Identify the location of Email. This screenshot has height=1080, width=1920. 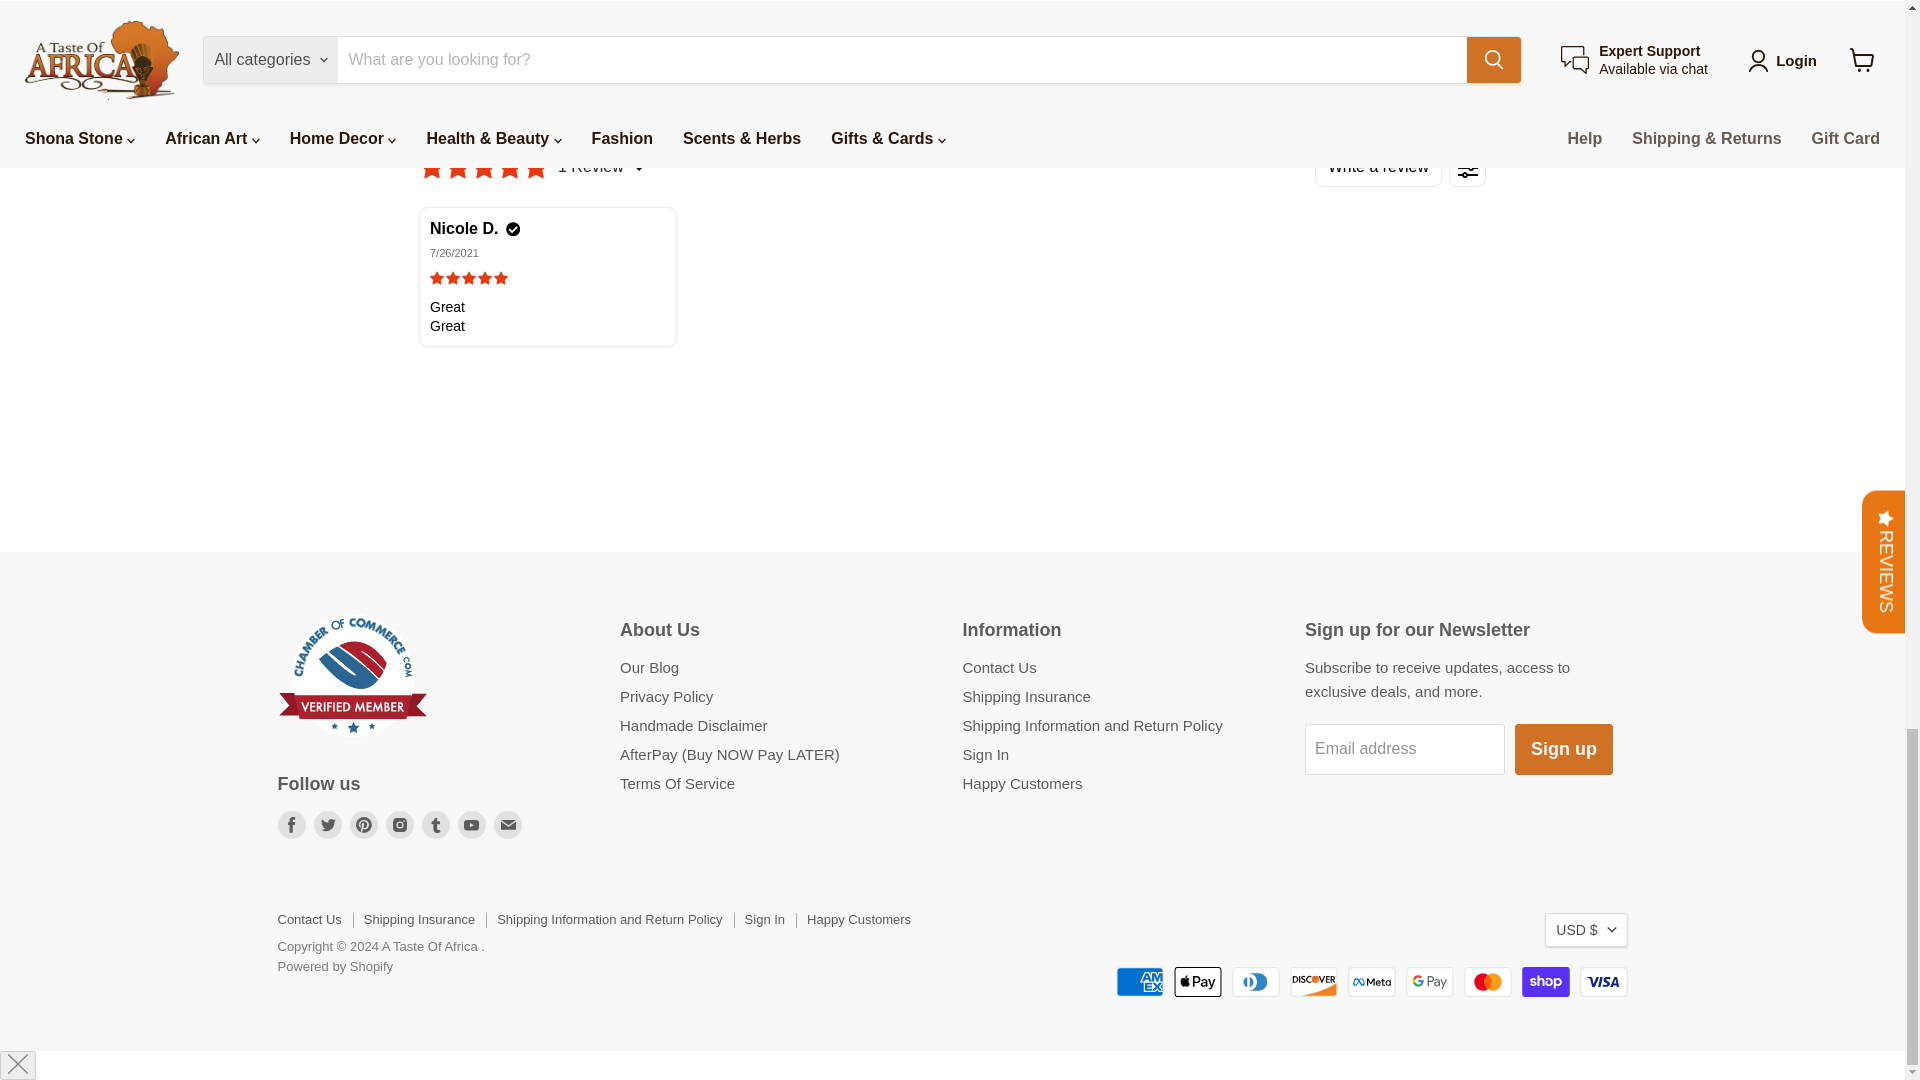
(508, 825).